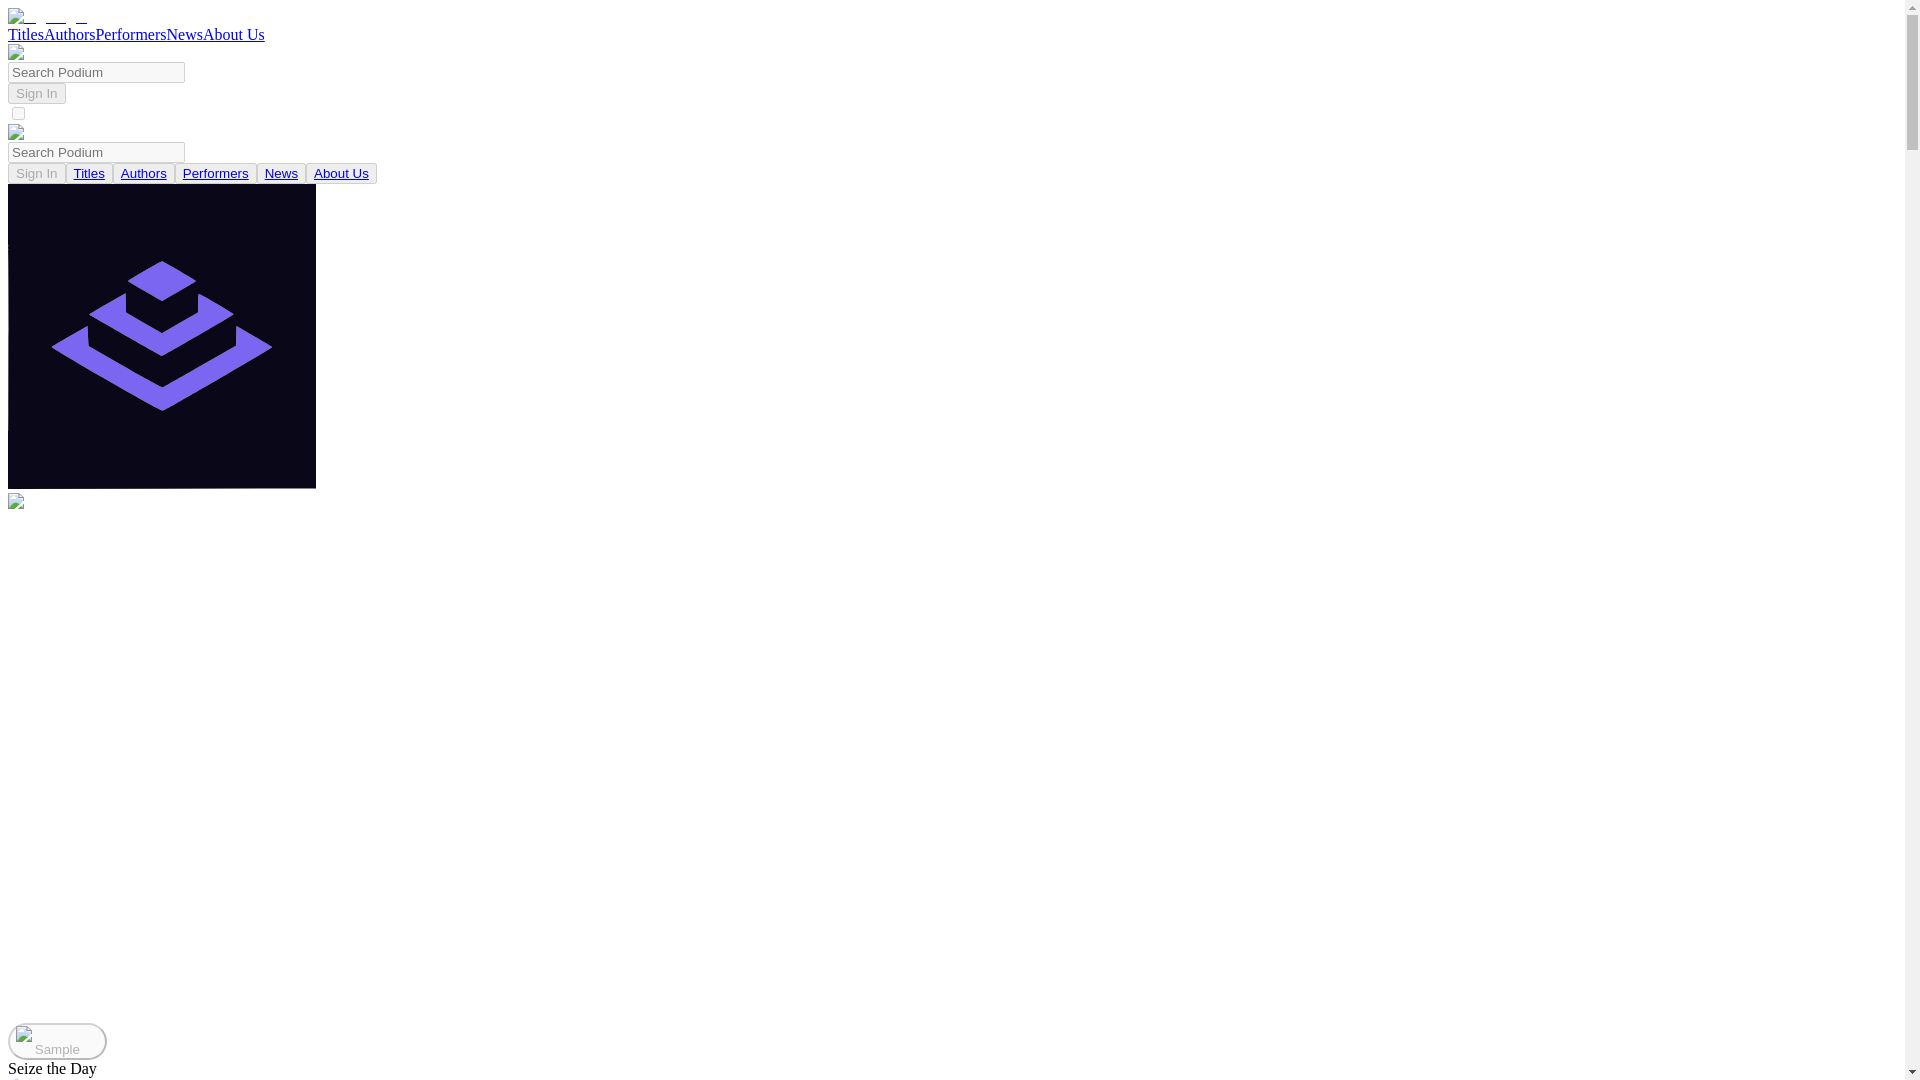 Image resolution: width=1920 pixels, height=1080 pixels. I want to click on Sample, so click(57, 1040).